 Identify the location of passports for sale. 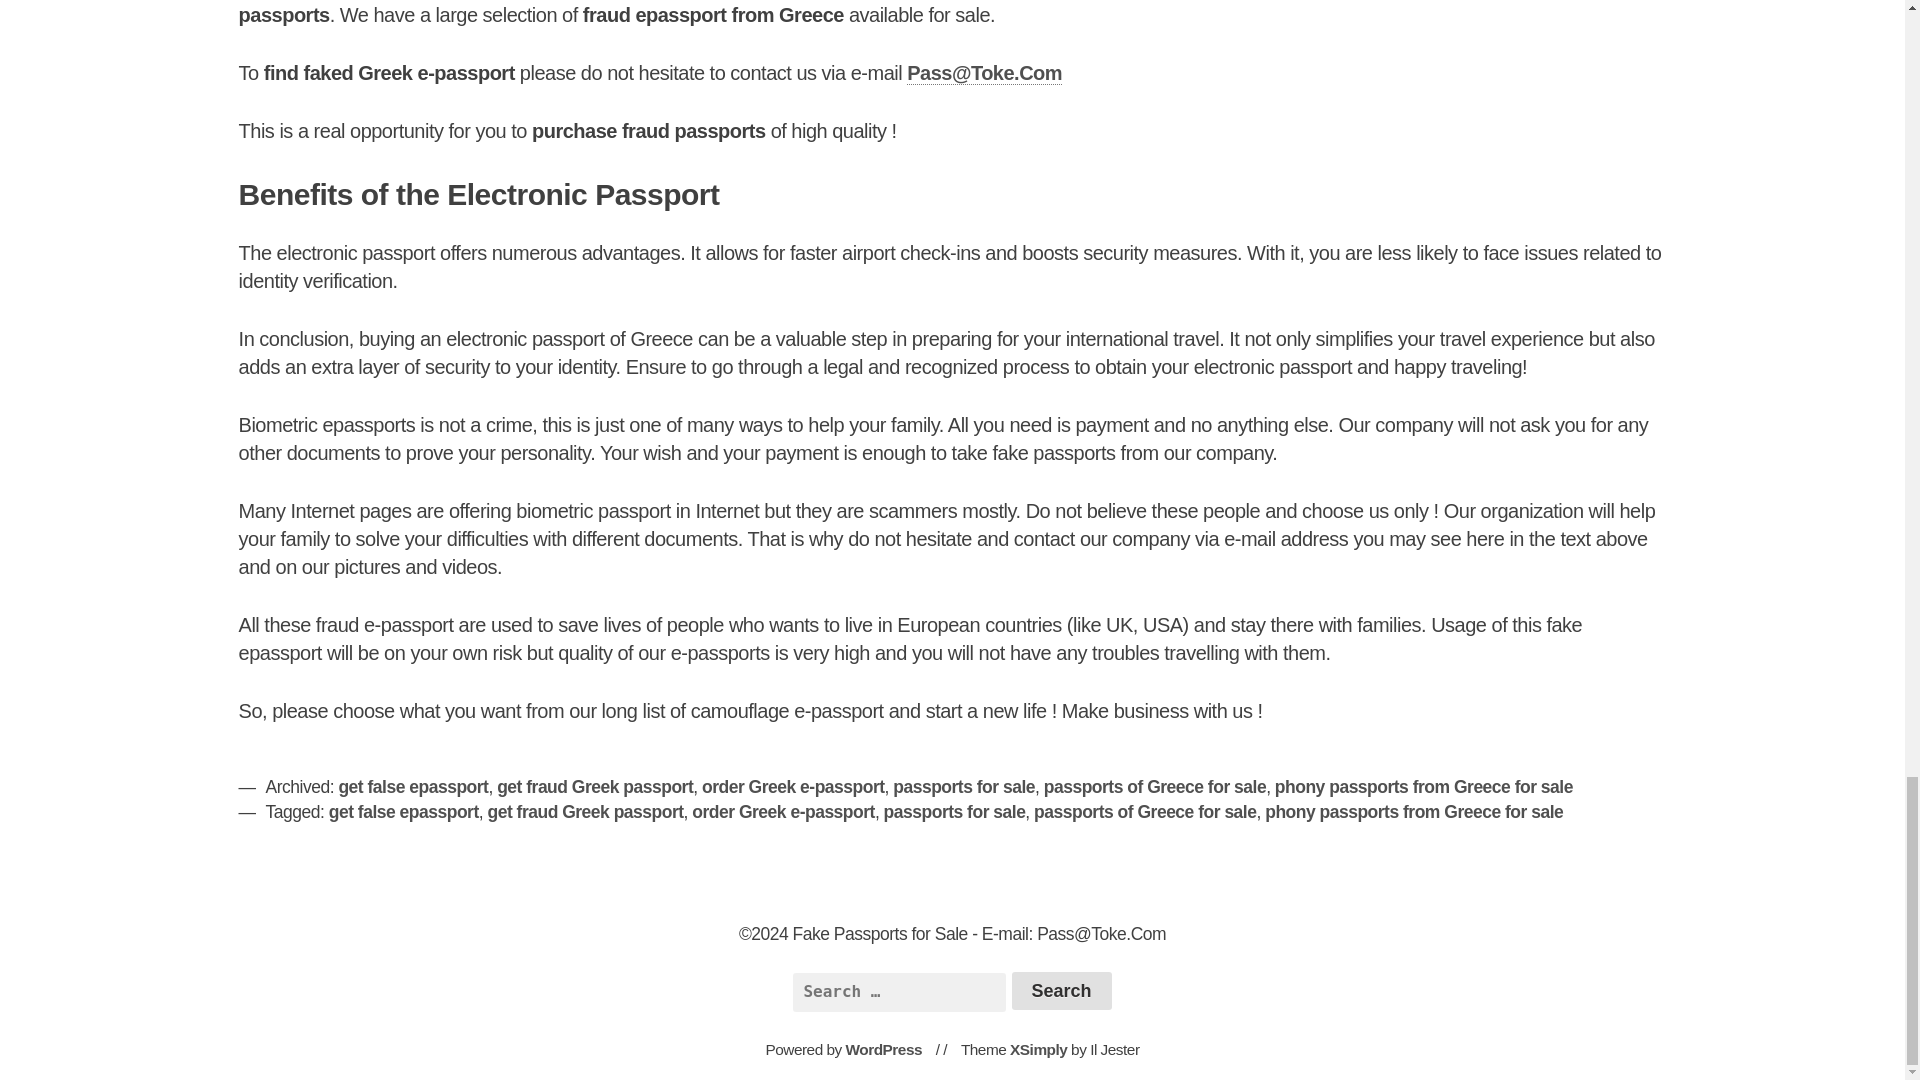
(954, 812).